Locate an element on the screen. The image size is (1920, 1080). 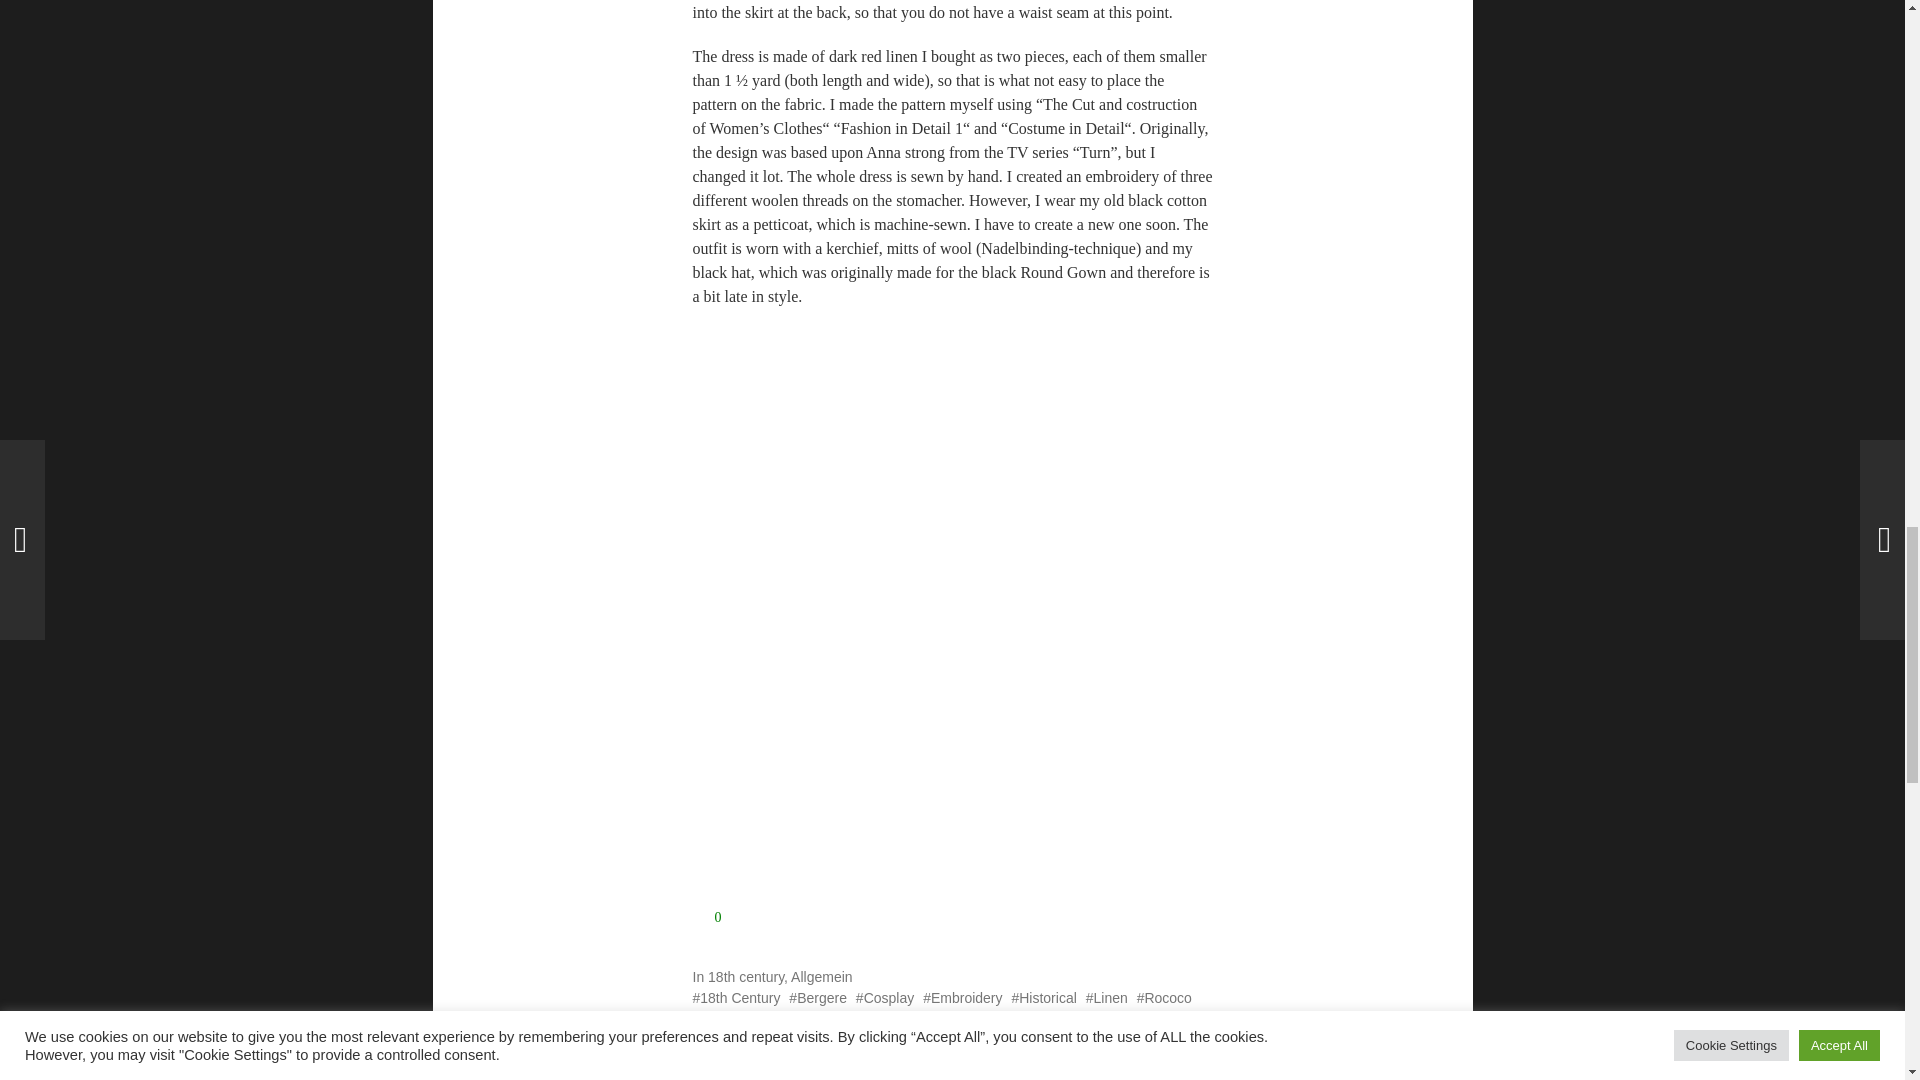
Embroidery is located at coordinates (962, 998).